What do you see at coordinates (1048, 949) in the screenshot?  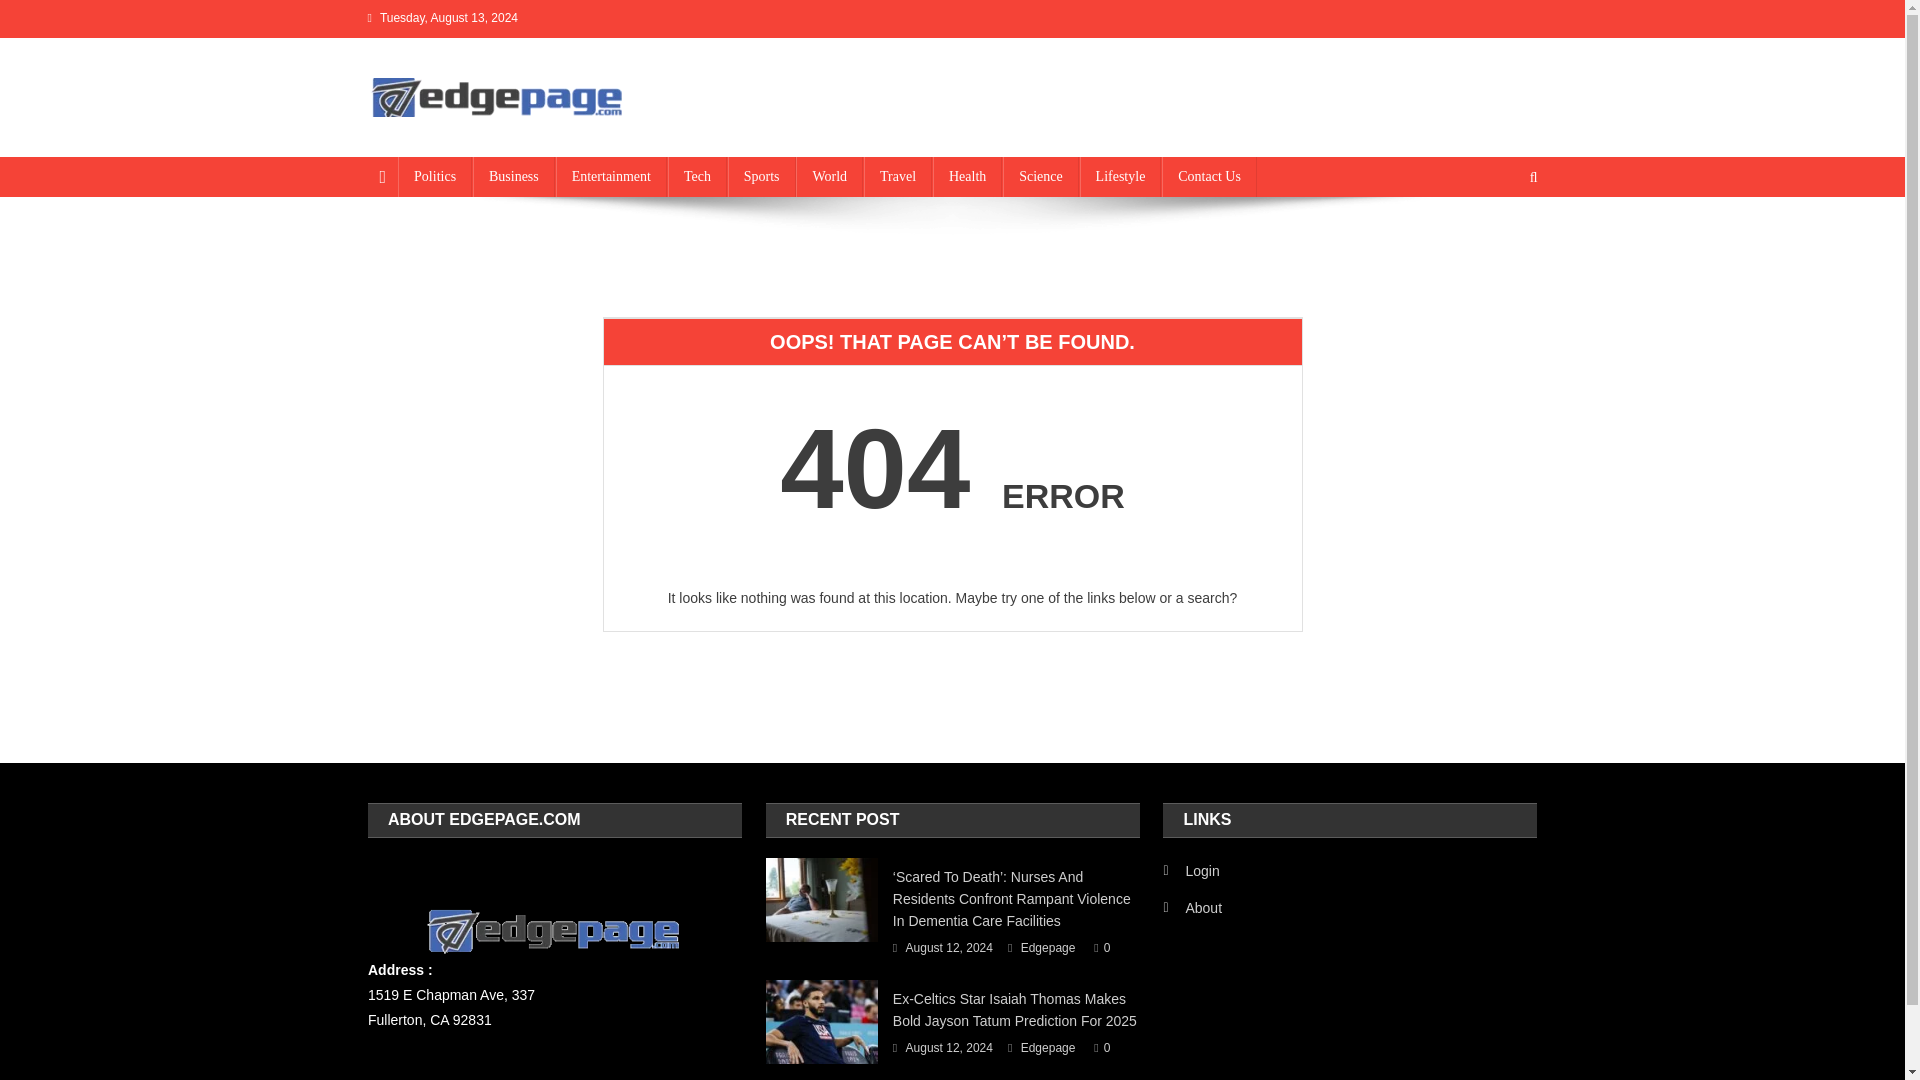 I see `Edgepage` at bounding box center [1048, 949].